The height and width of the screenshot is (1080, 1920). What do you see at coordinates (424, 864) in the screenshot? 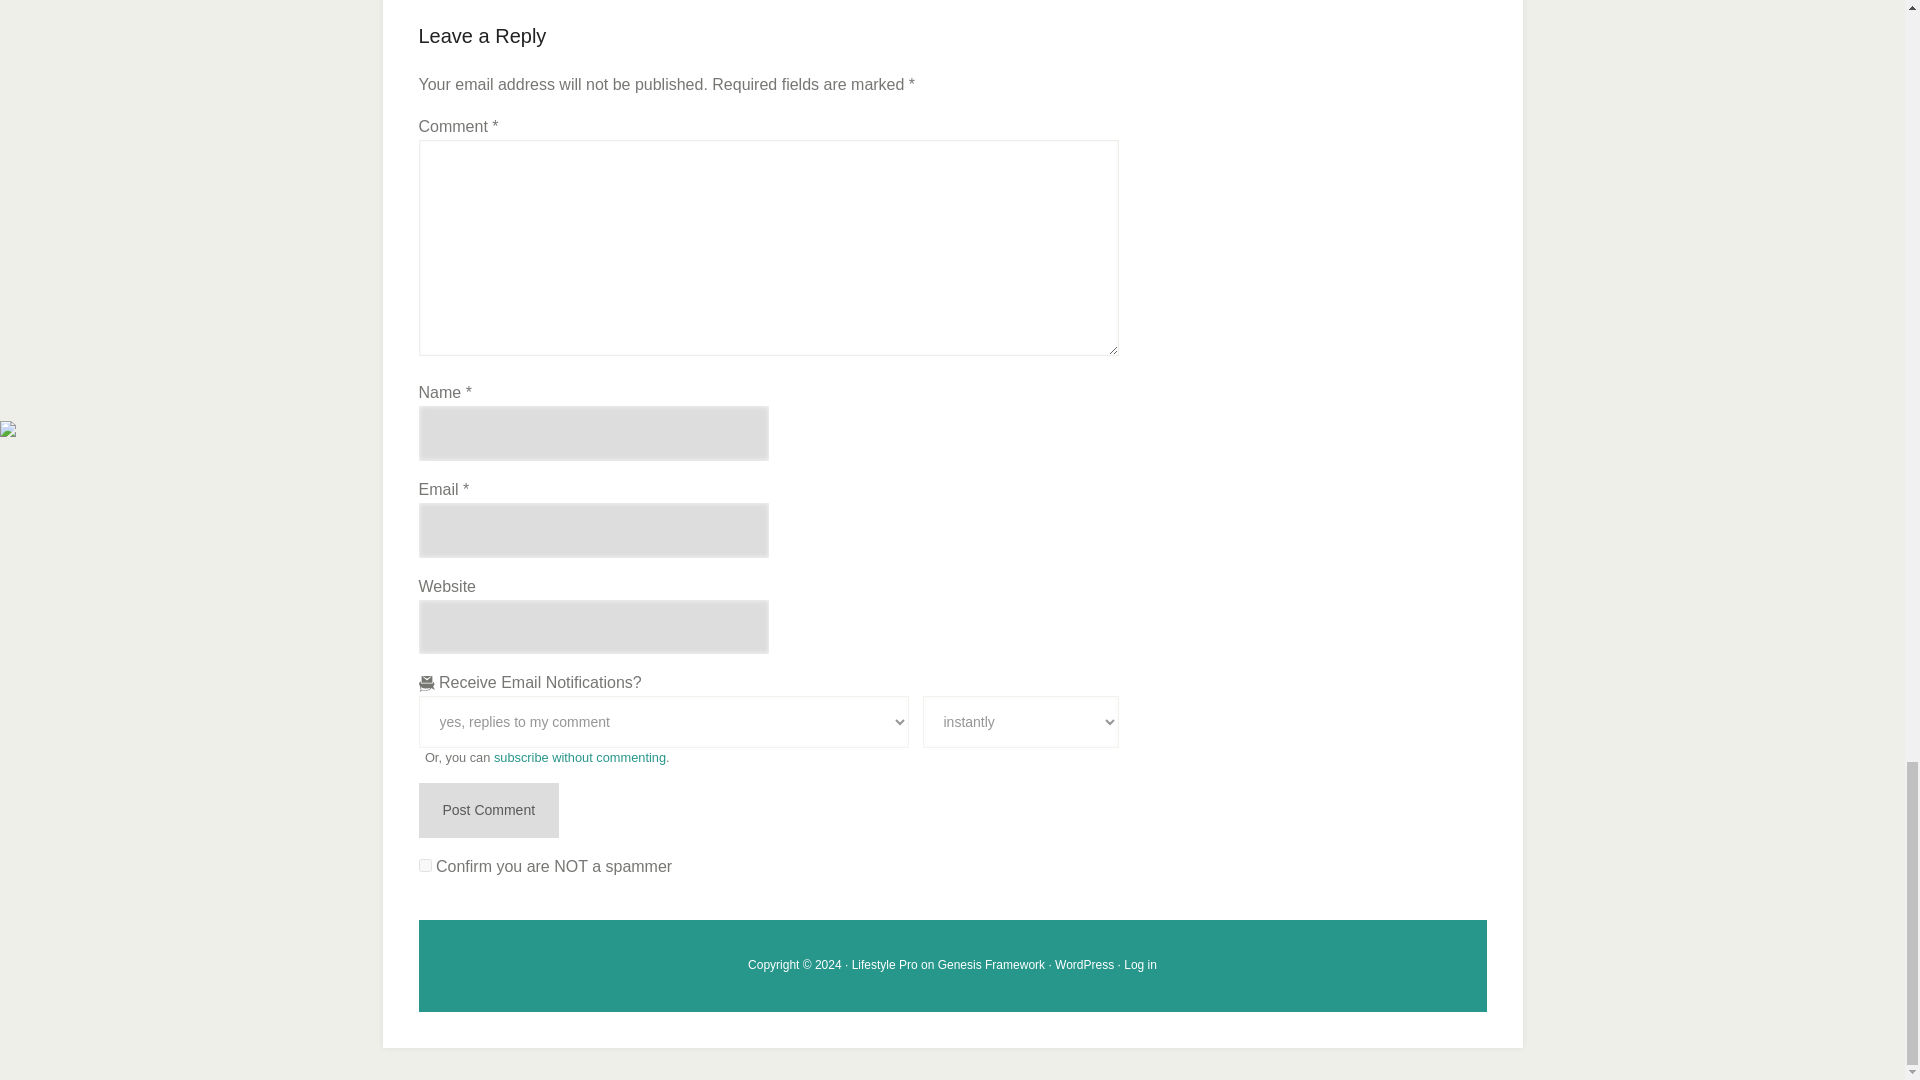
I see `on` at bounding box center [424, 864].